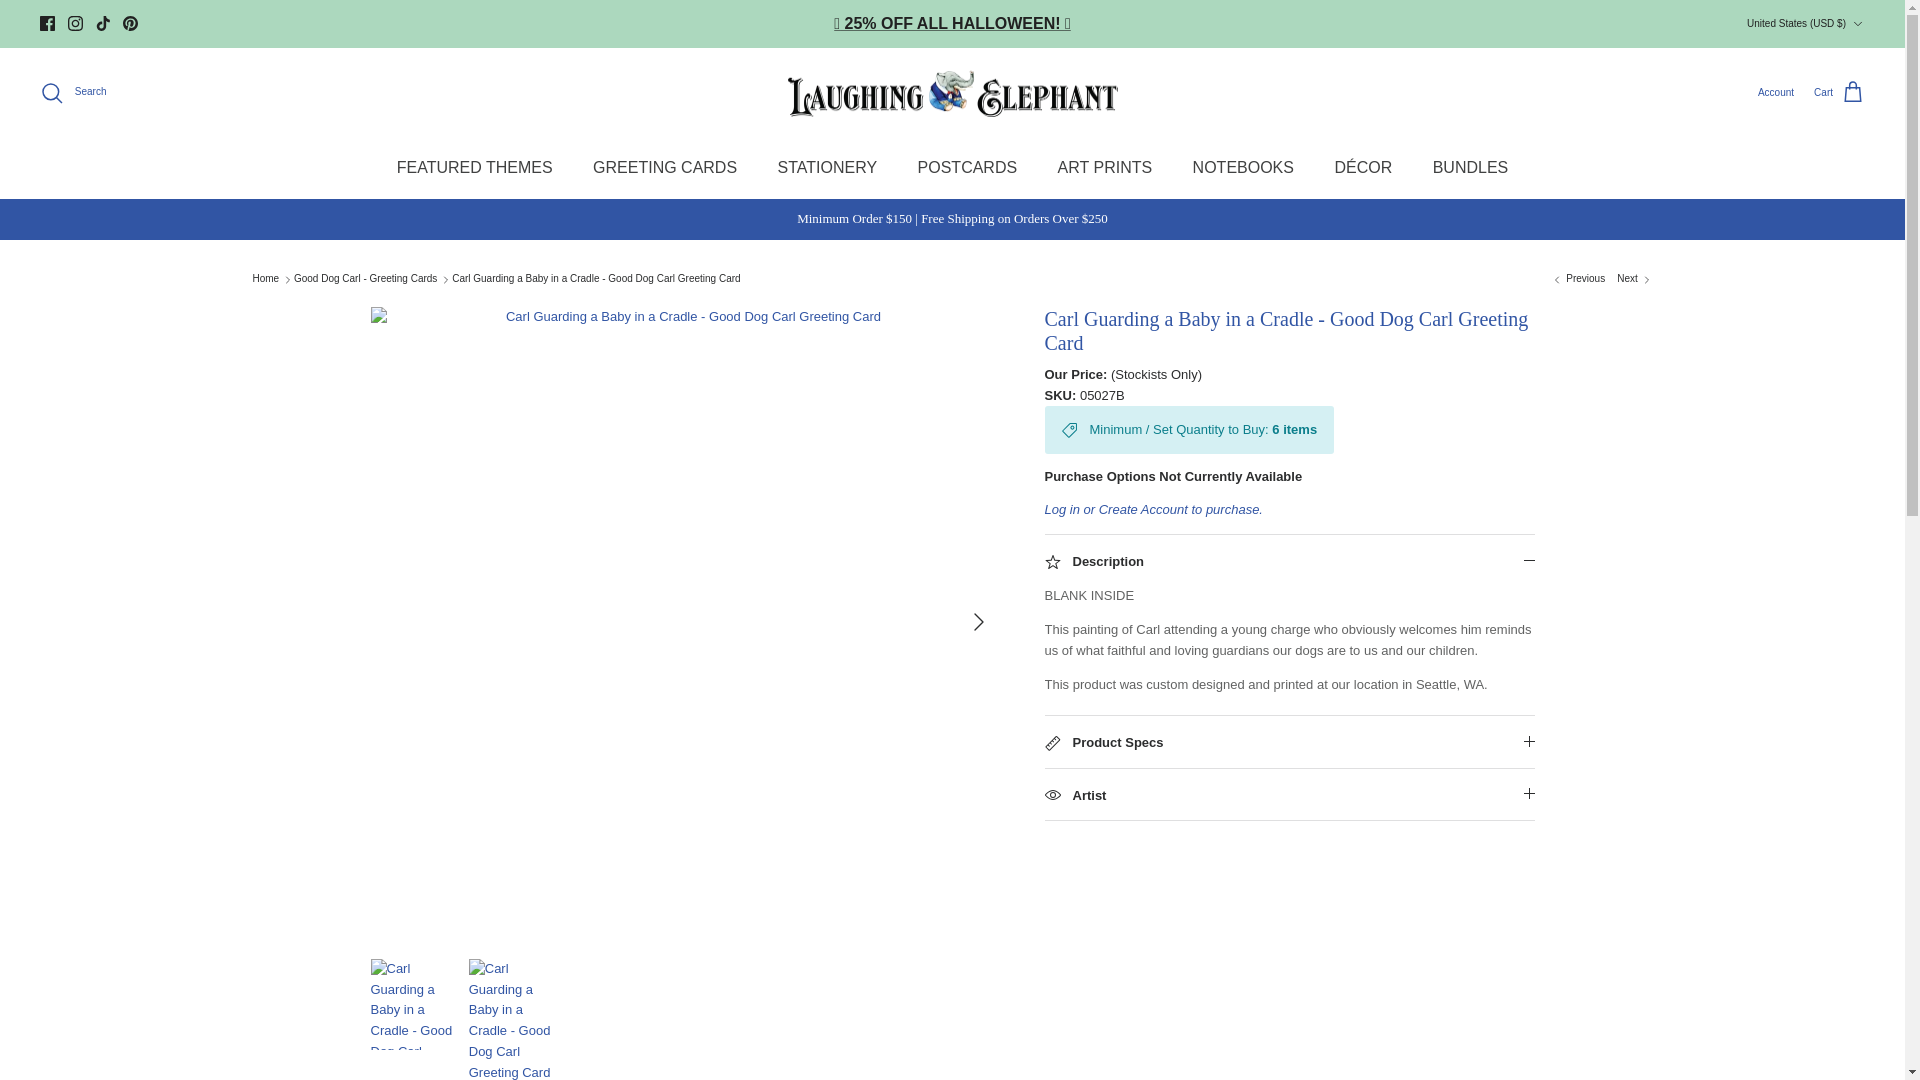 The height and width of the screenshot is (1080, 1920). What do you see at coordinates (74, 24) in the screenshot?
I see `Instagram` at bounding box center [74, 24].